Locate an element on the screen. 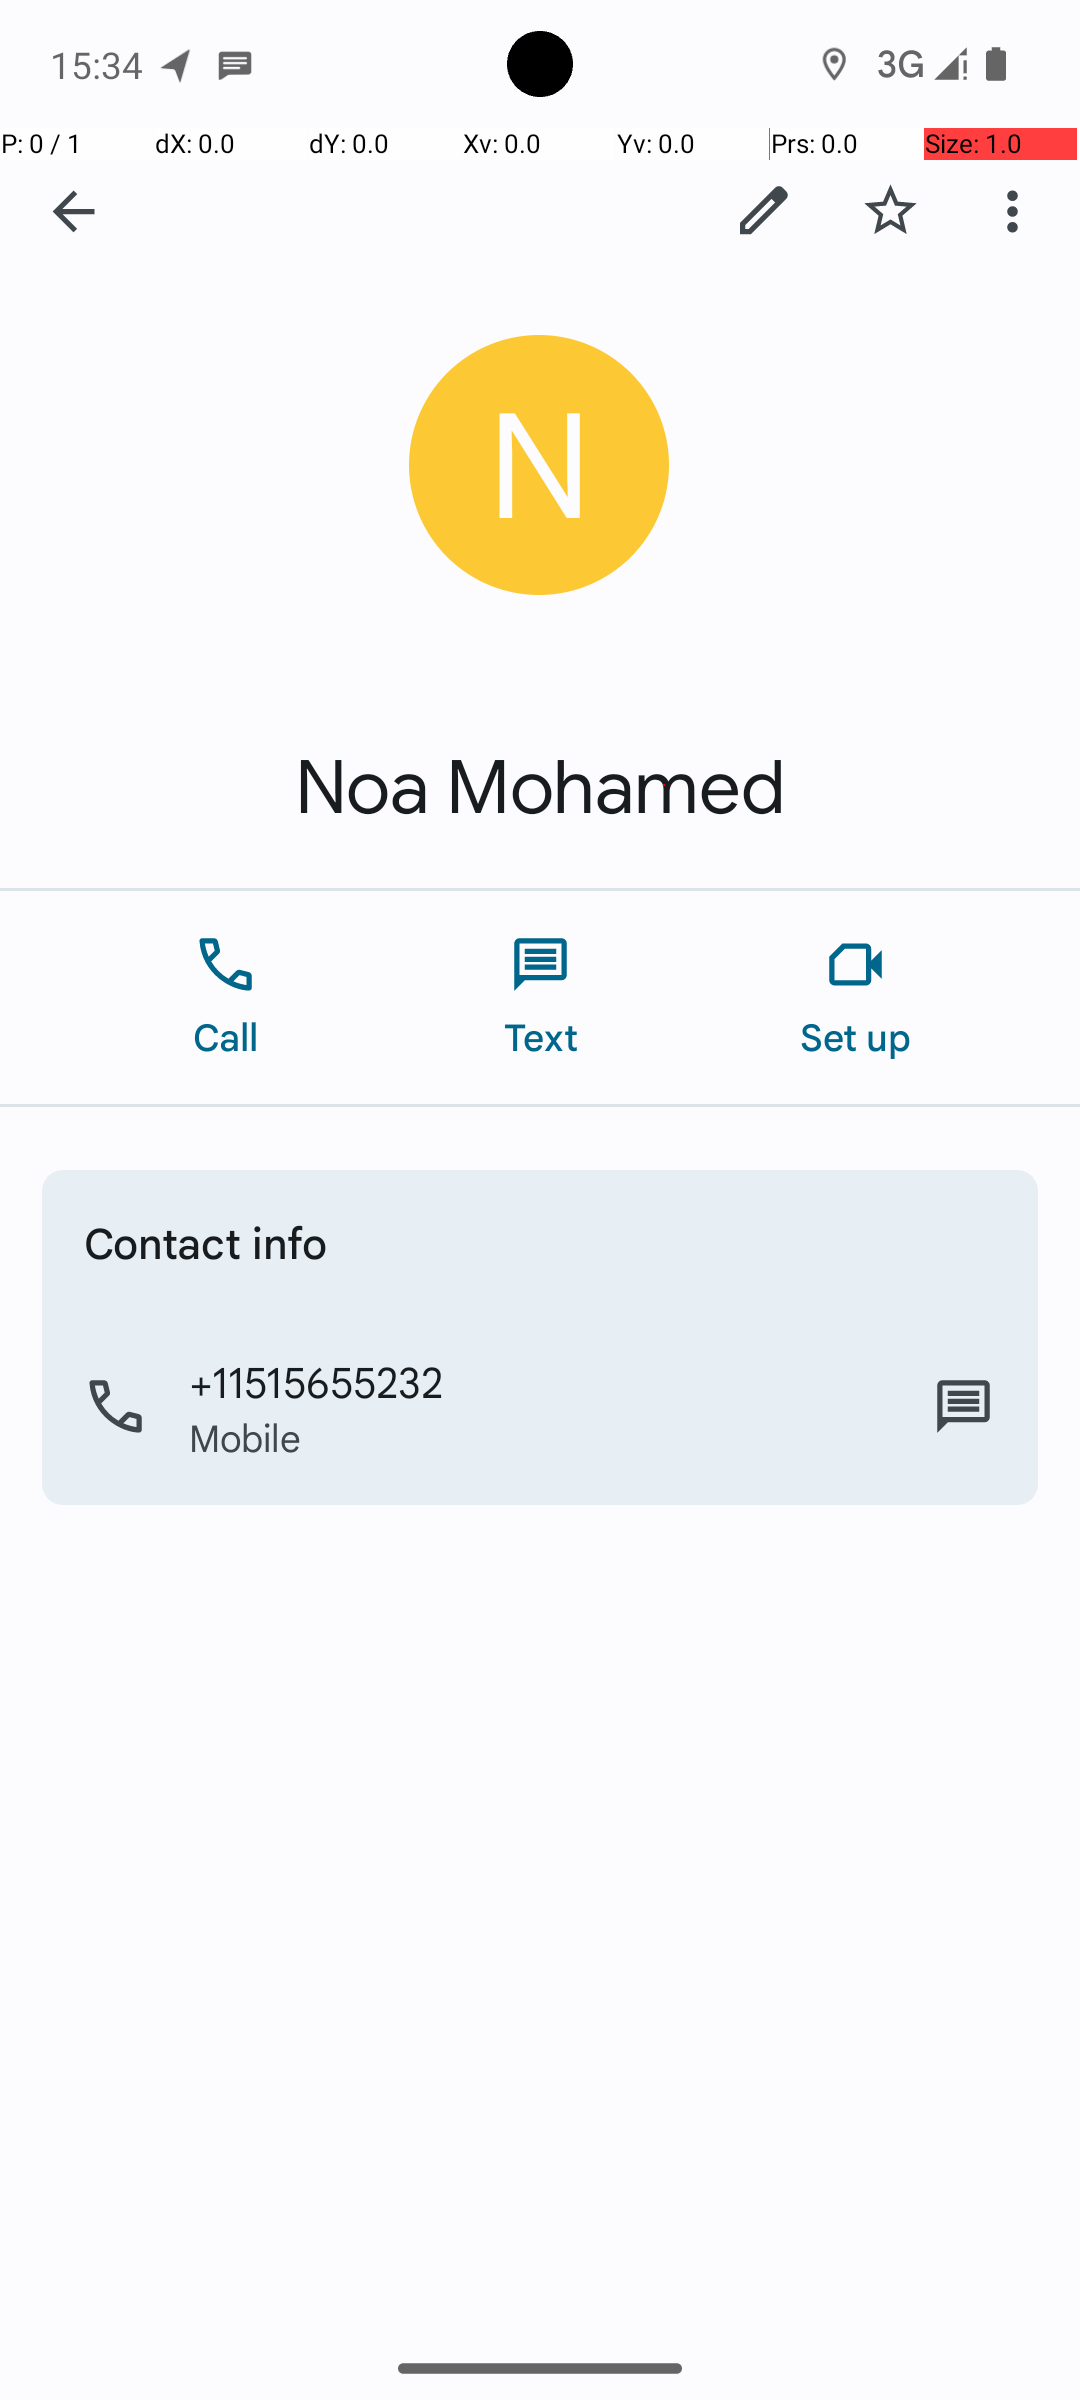  Add to favorites is located at coordinates (890, 211).